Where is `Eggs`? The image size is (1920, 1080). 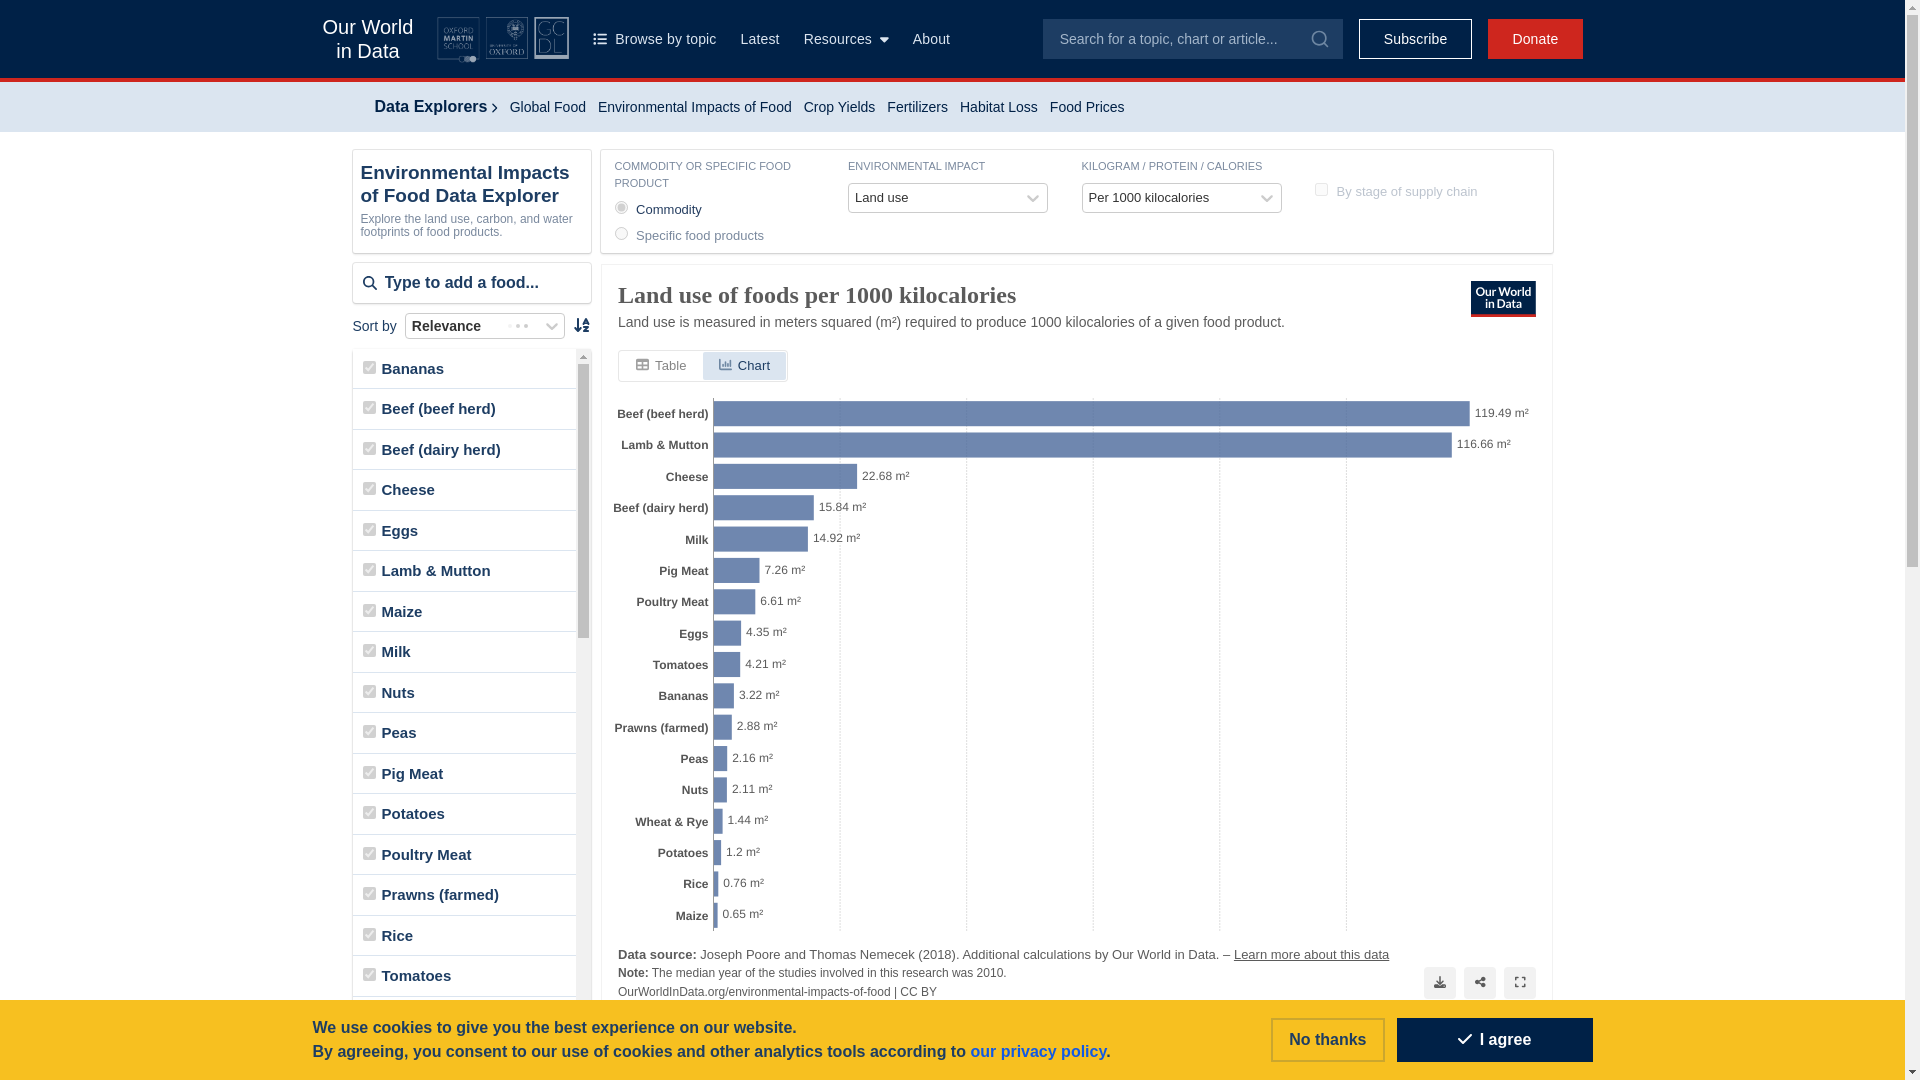 Eggs is located at coordinates (368, 528).